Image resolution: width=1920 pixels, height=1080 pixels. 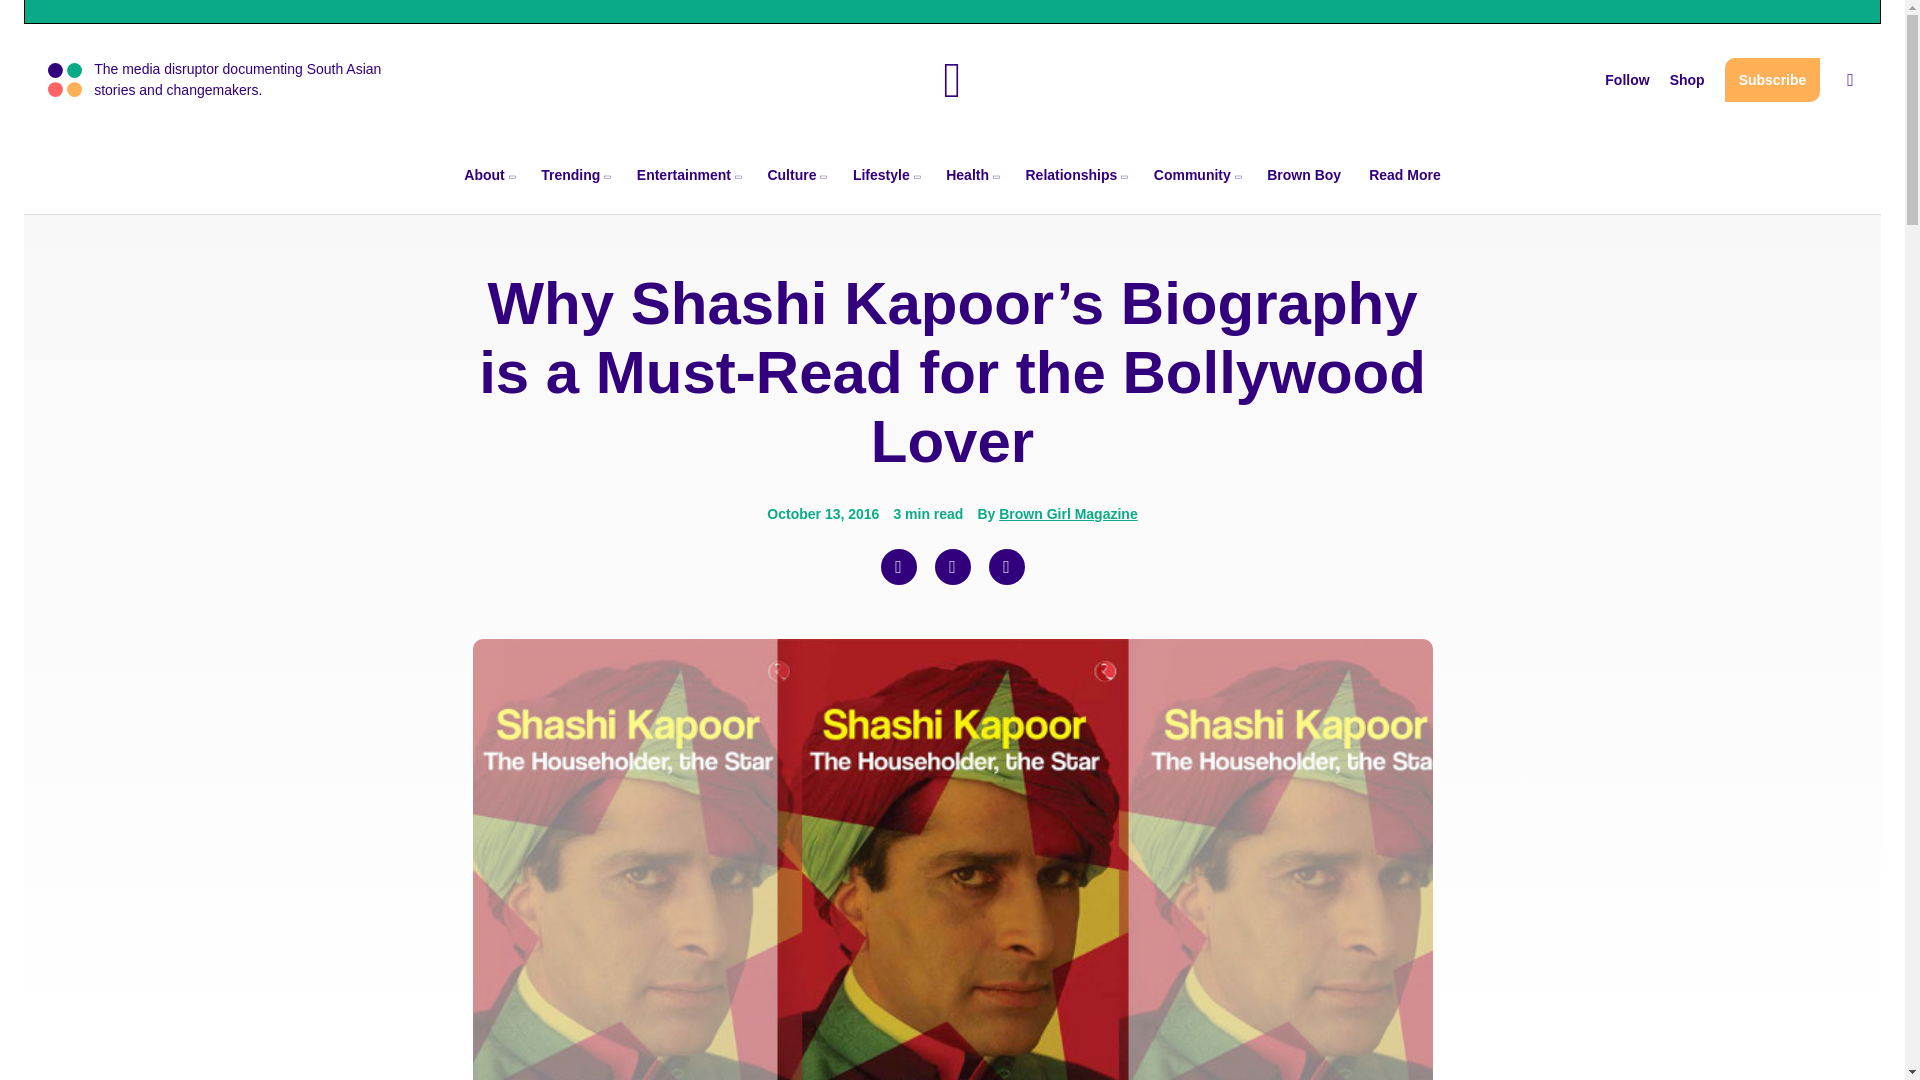 I want to click on Share on FaceBook, so click(x=897, y=566).